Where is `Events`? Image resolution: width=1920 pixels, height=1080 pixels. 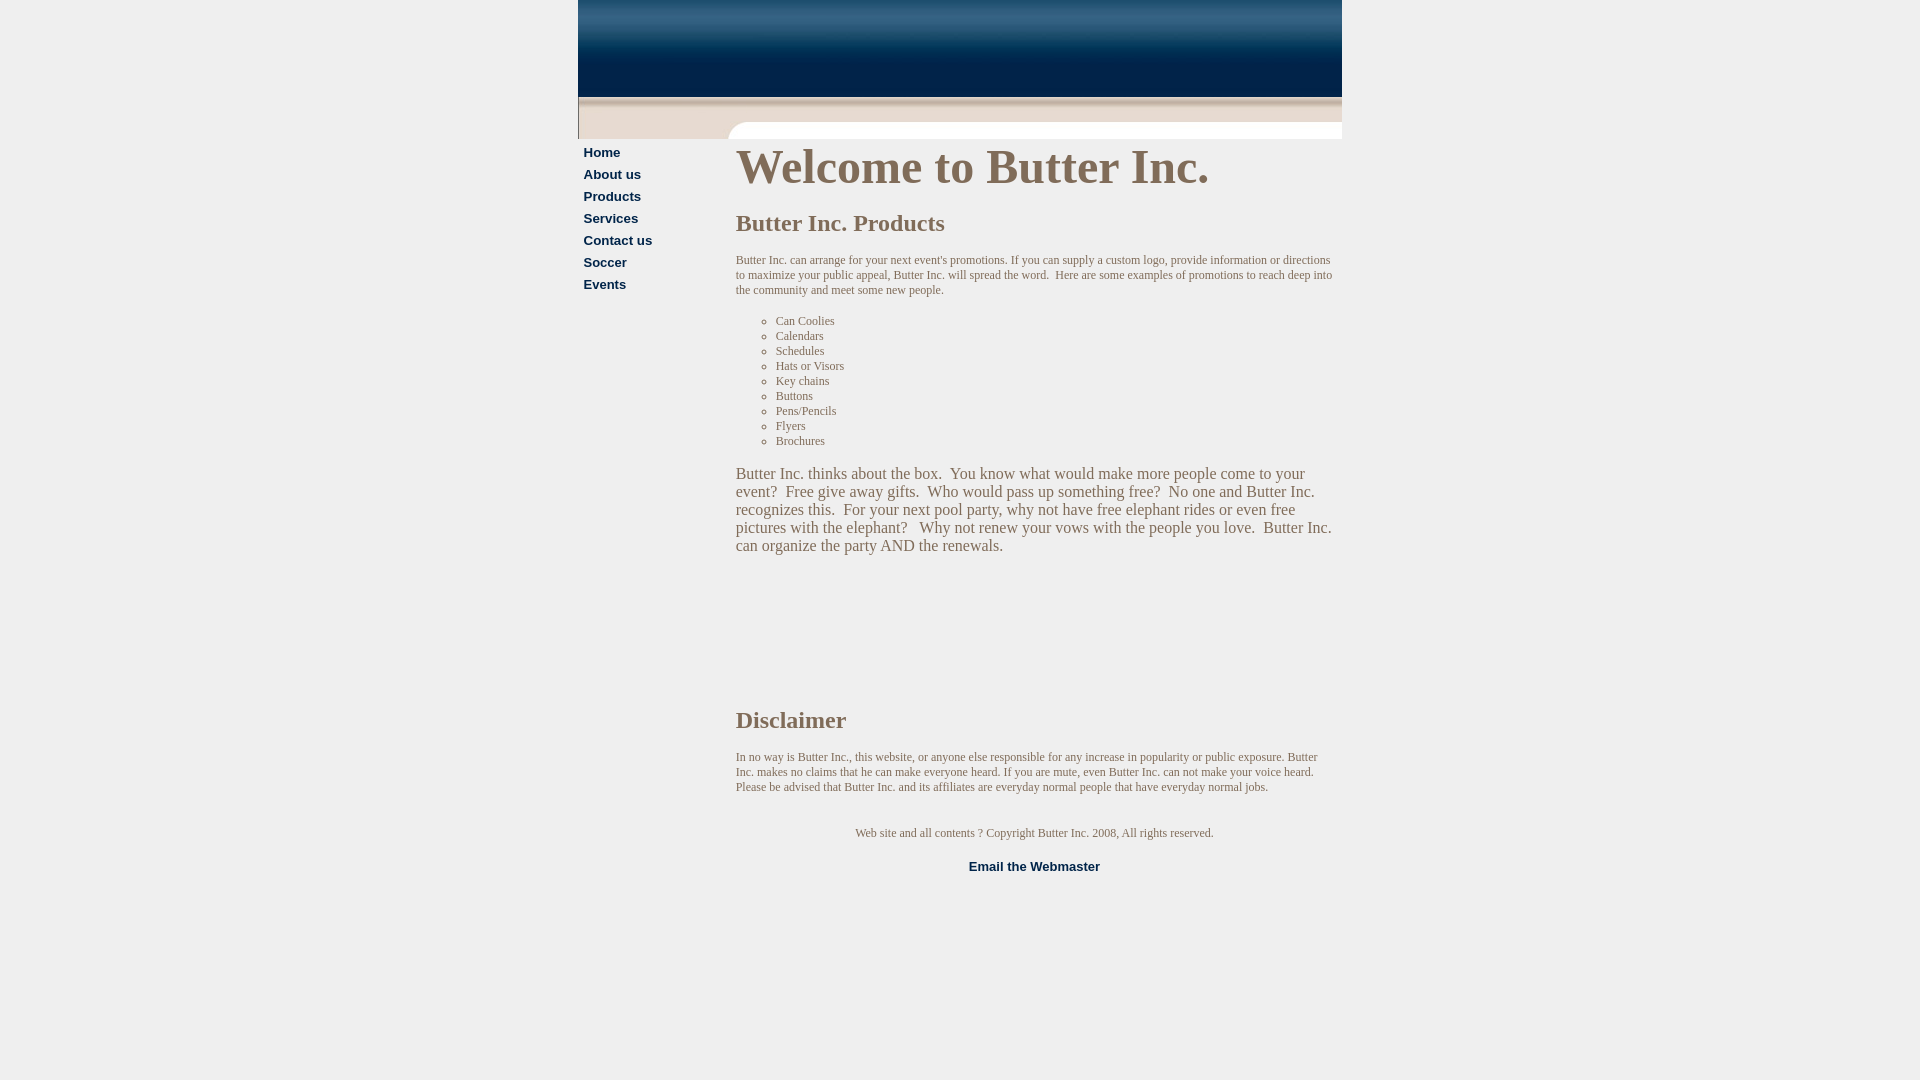 Events is located at coordinates (605, 284).